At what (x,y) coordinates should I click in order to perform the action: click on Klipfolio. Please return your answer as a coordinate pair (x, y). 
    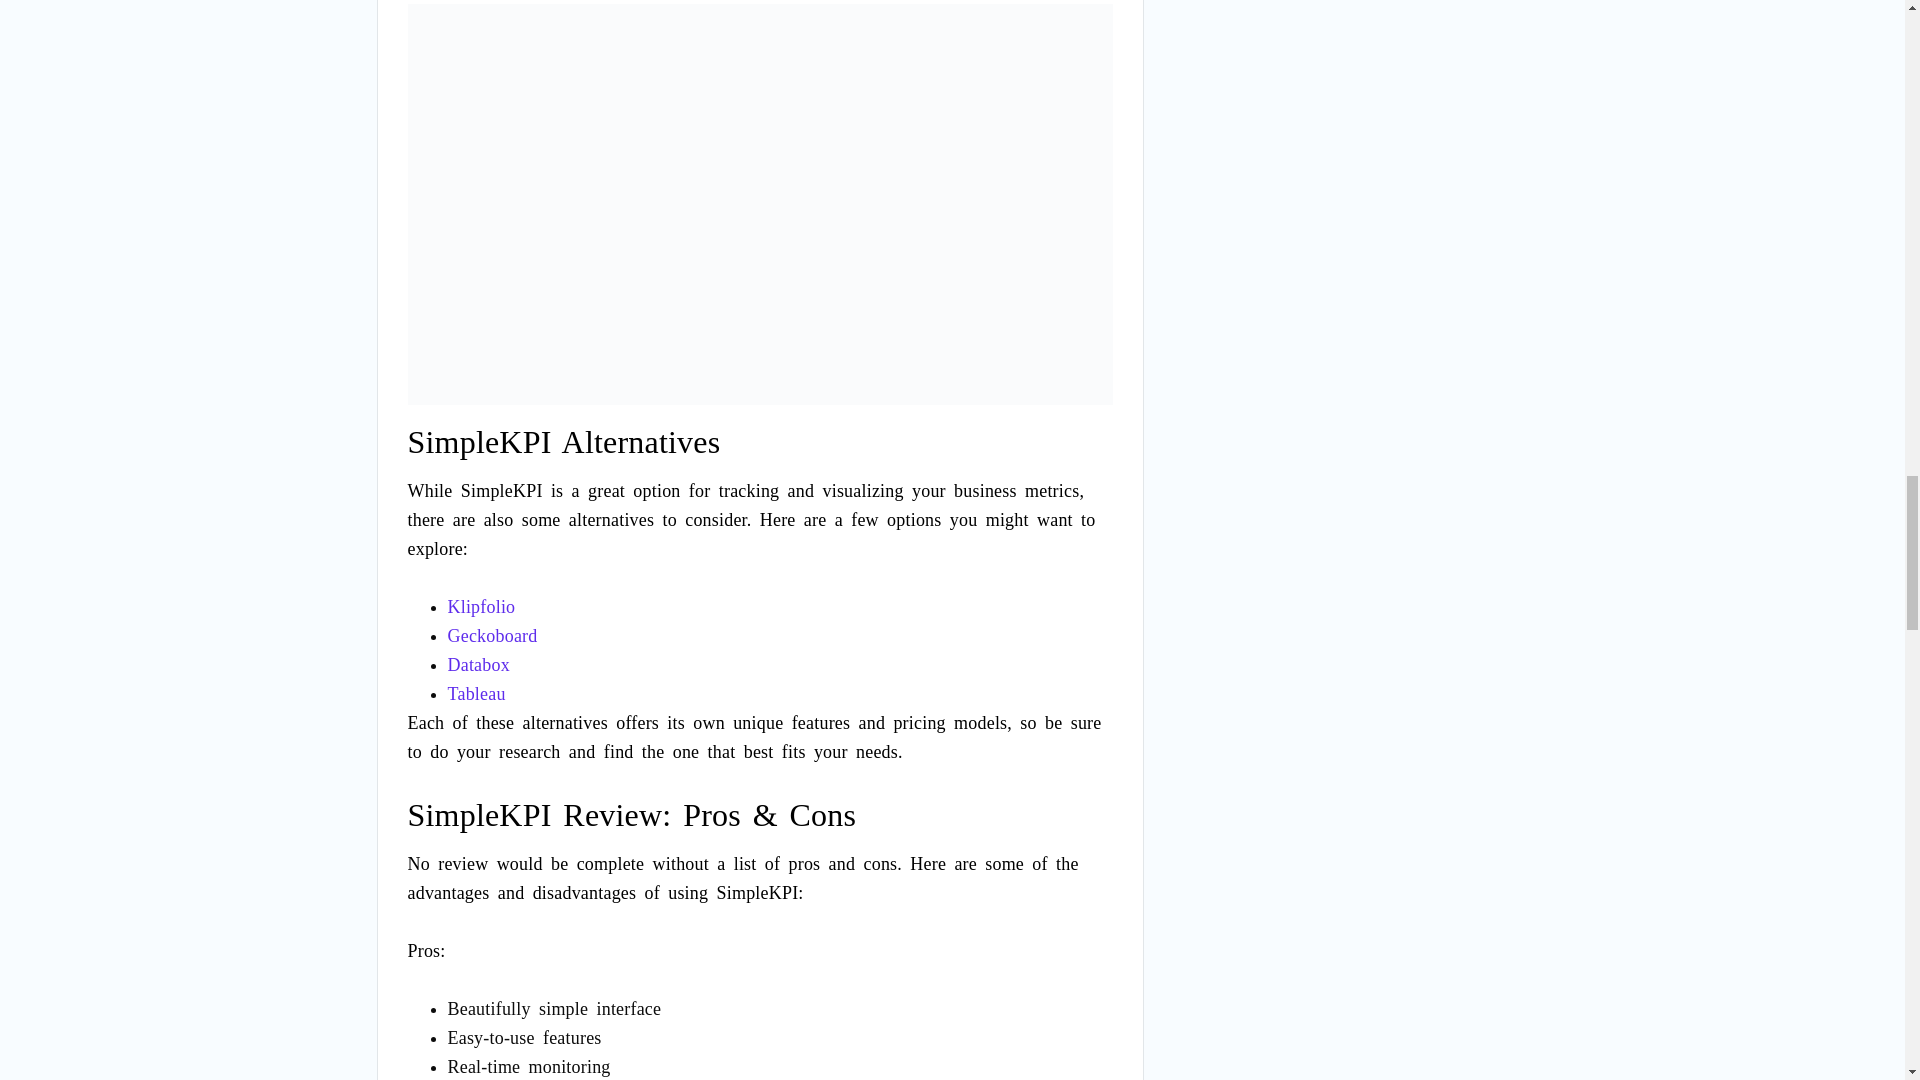
    Looking at the image, I should click on (482, 606).